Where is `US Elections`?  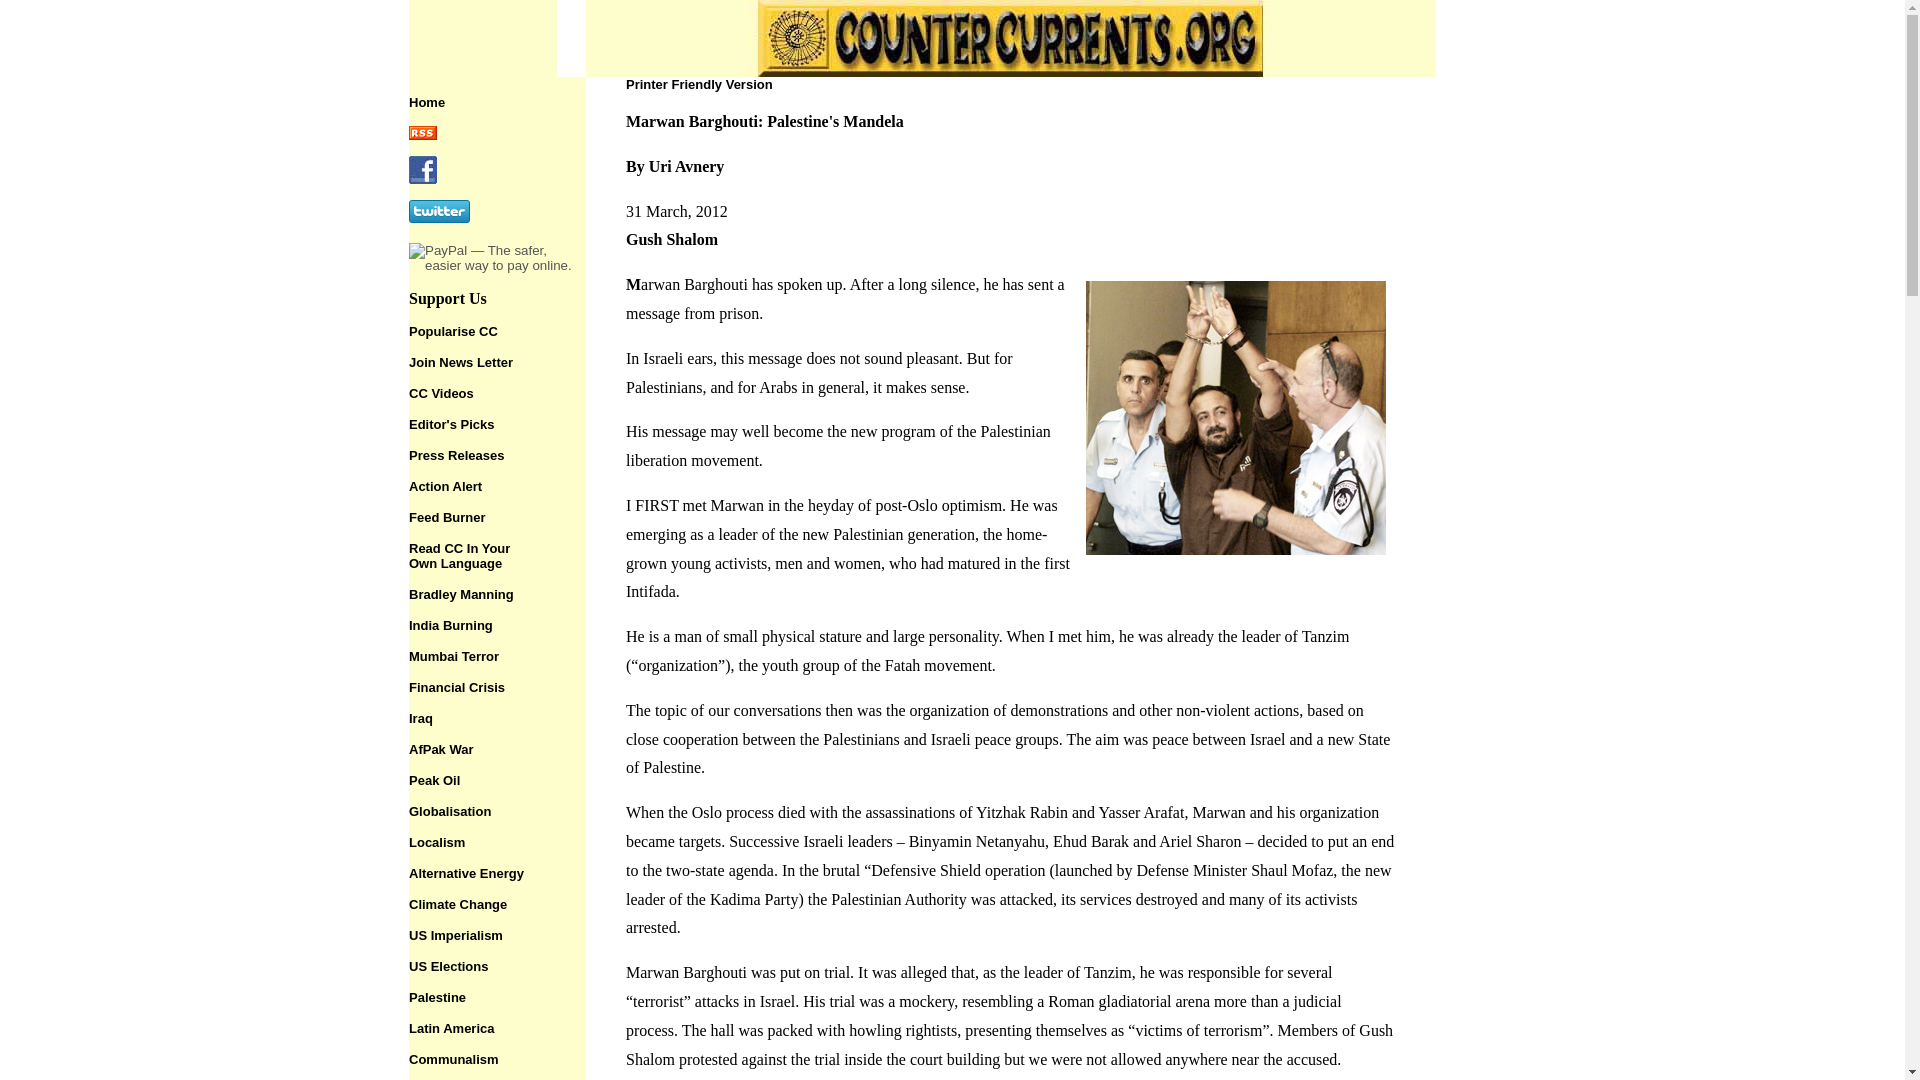
US Elections is located at coordinates (448, 966).